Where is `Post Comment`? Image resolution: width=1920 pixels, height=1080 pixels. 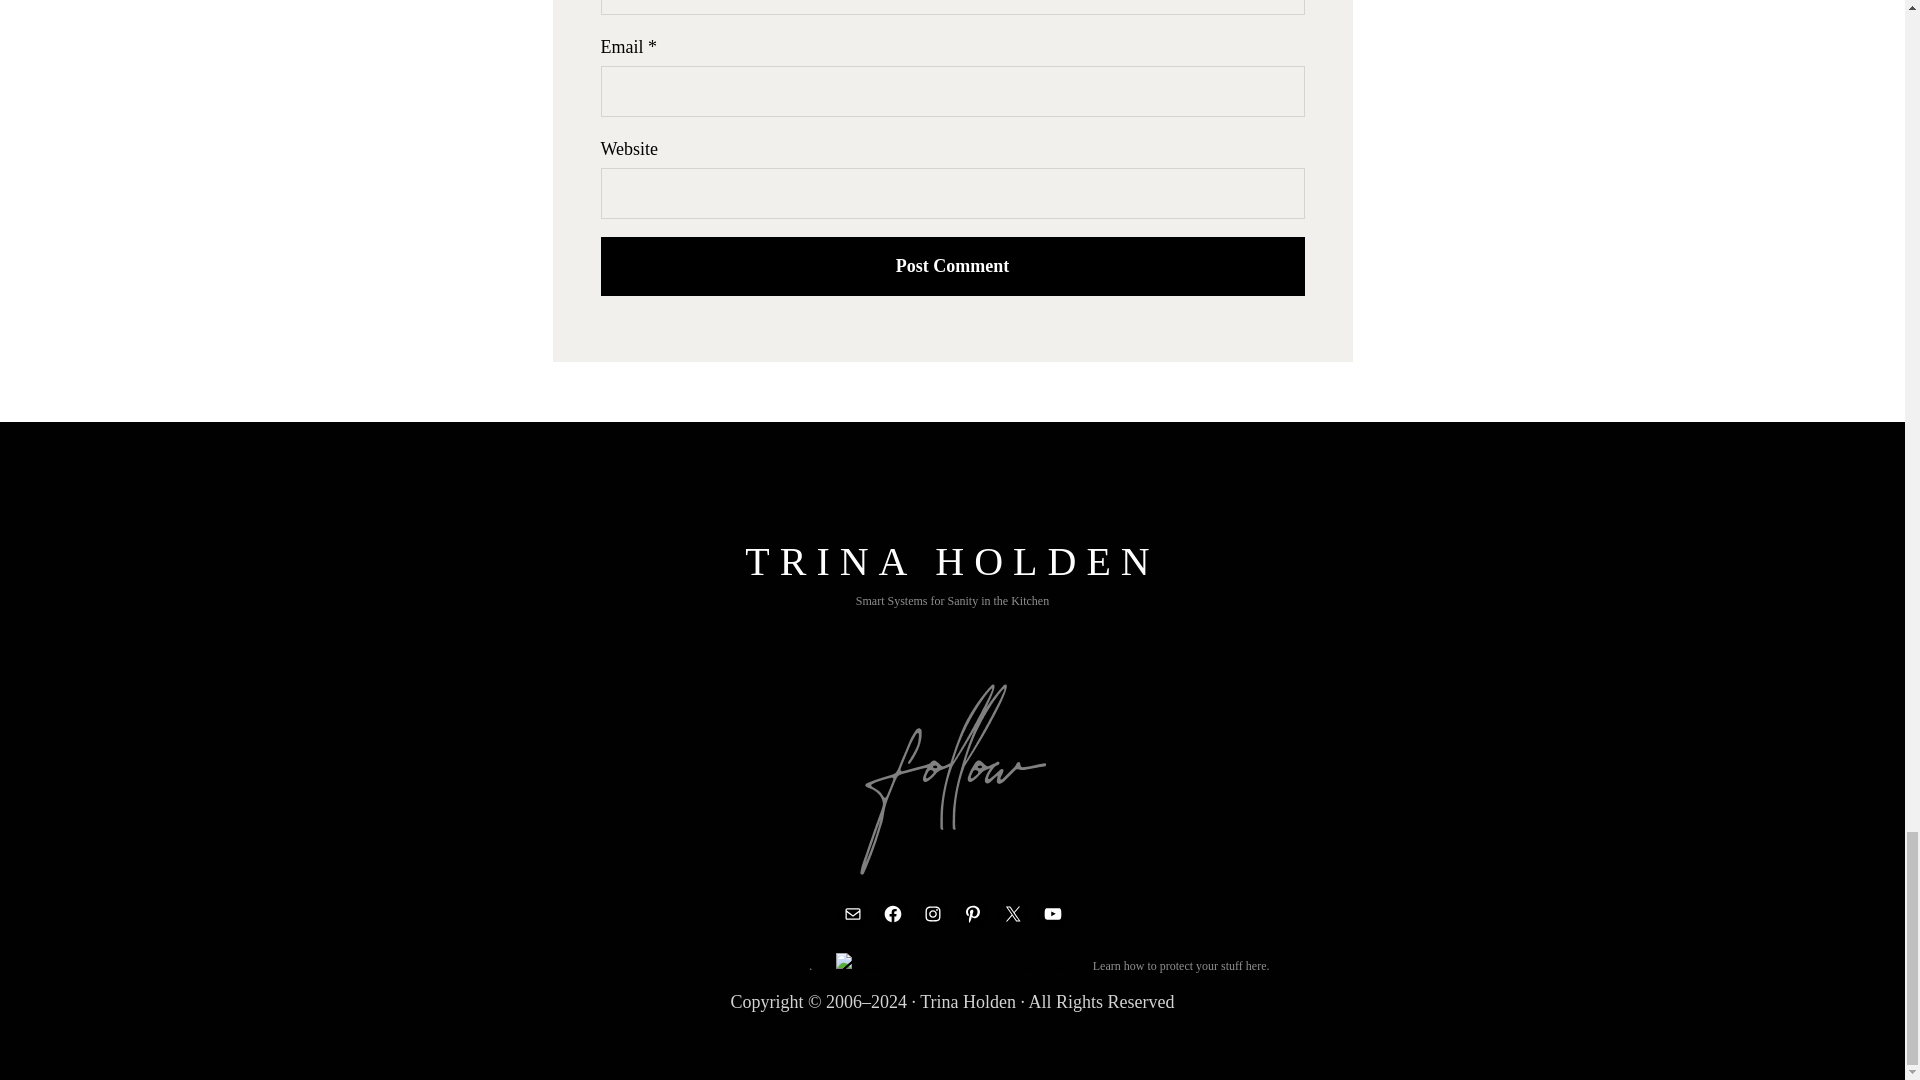 Post Comment is located at coordinates (951, 266).